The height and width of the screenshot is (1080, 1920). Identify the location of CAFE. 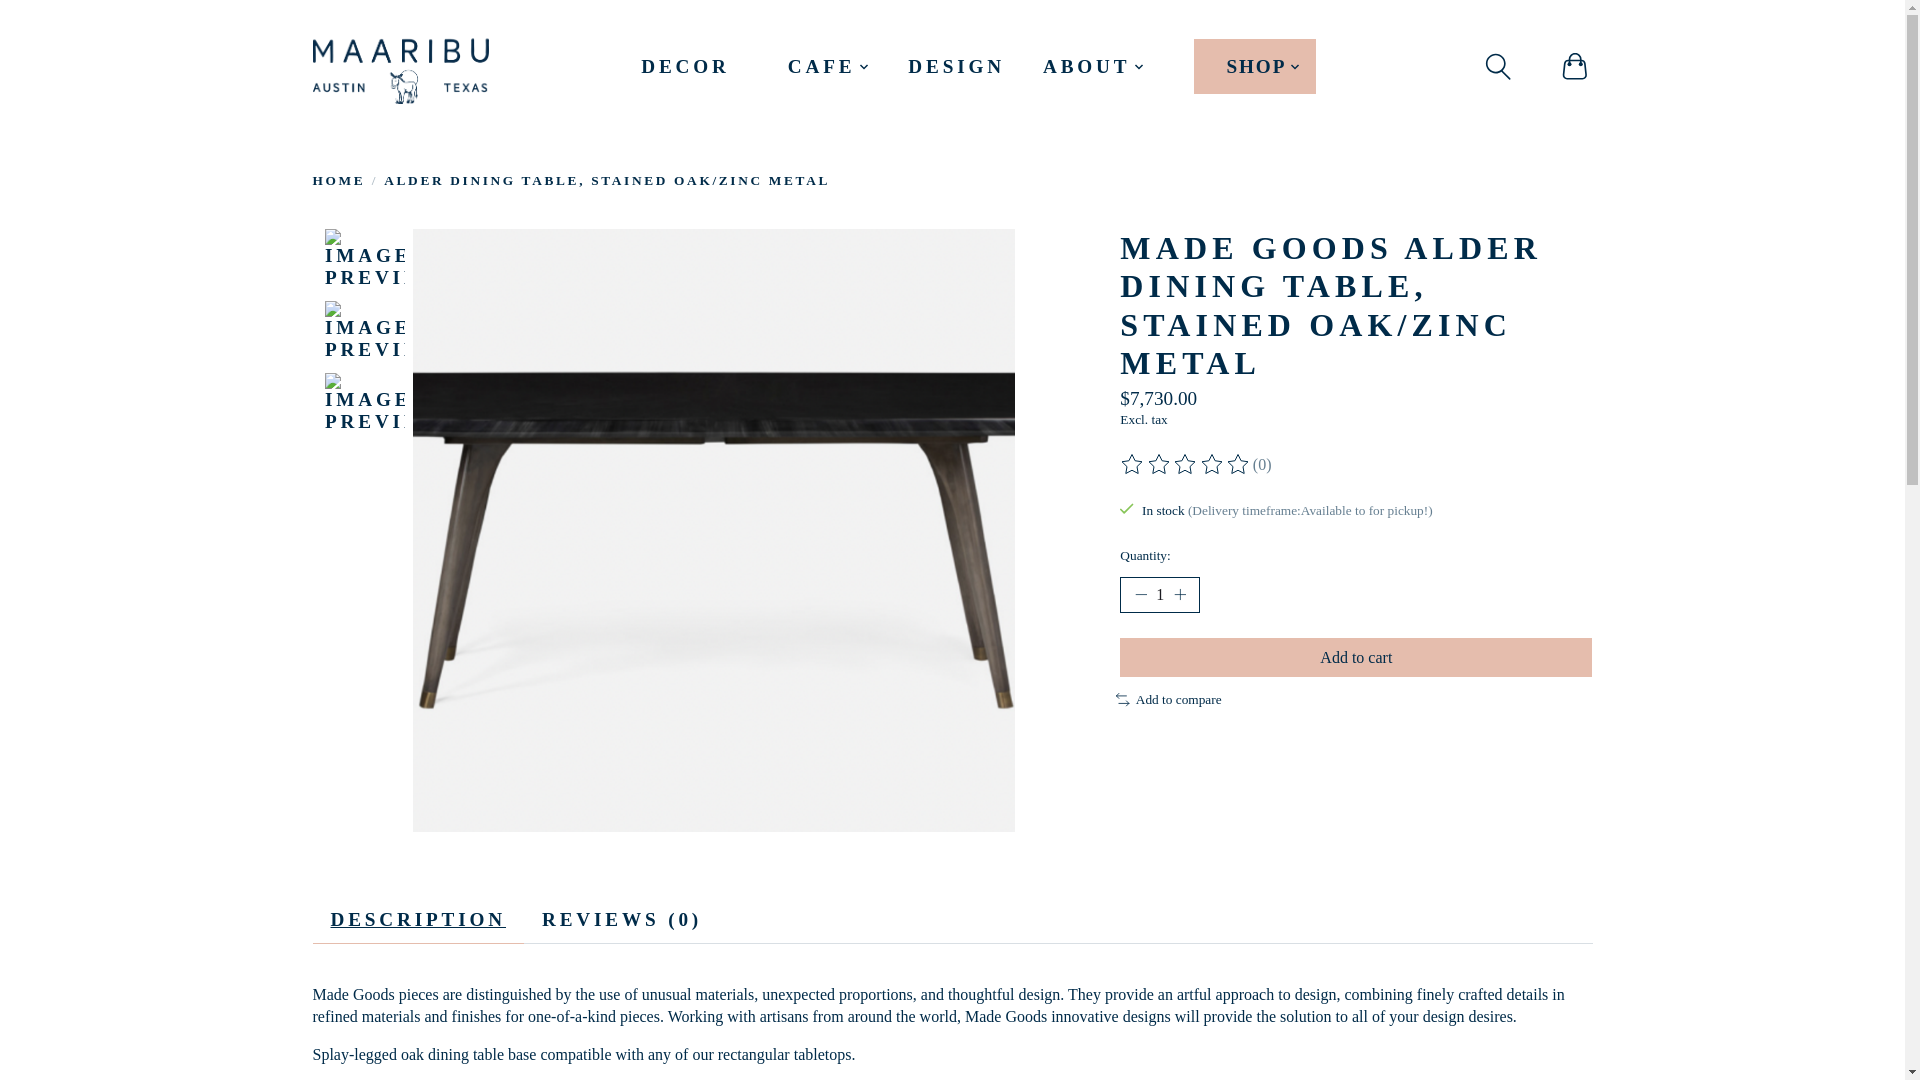
(829, 66).